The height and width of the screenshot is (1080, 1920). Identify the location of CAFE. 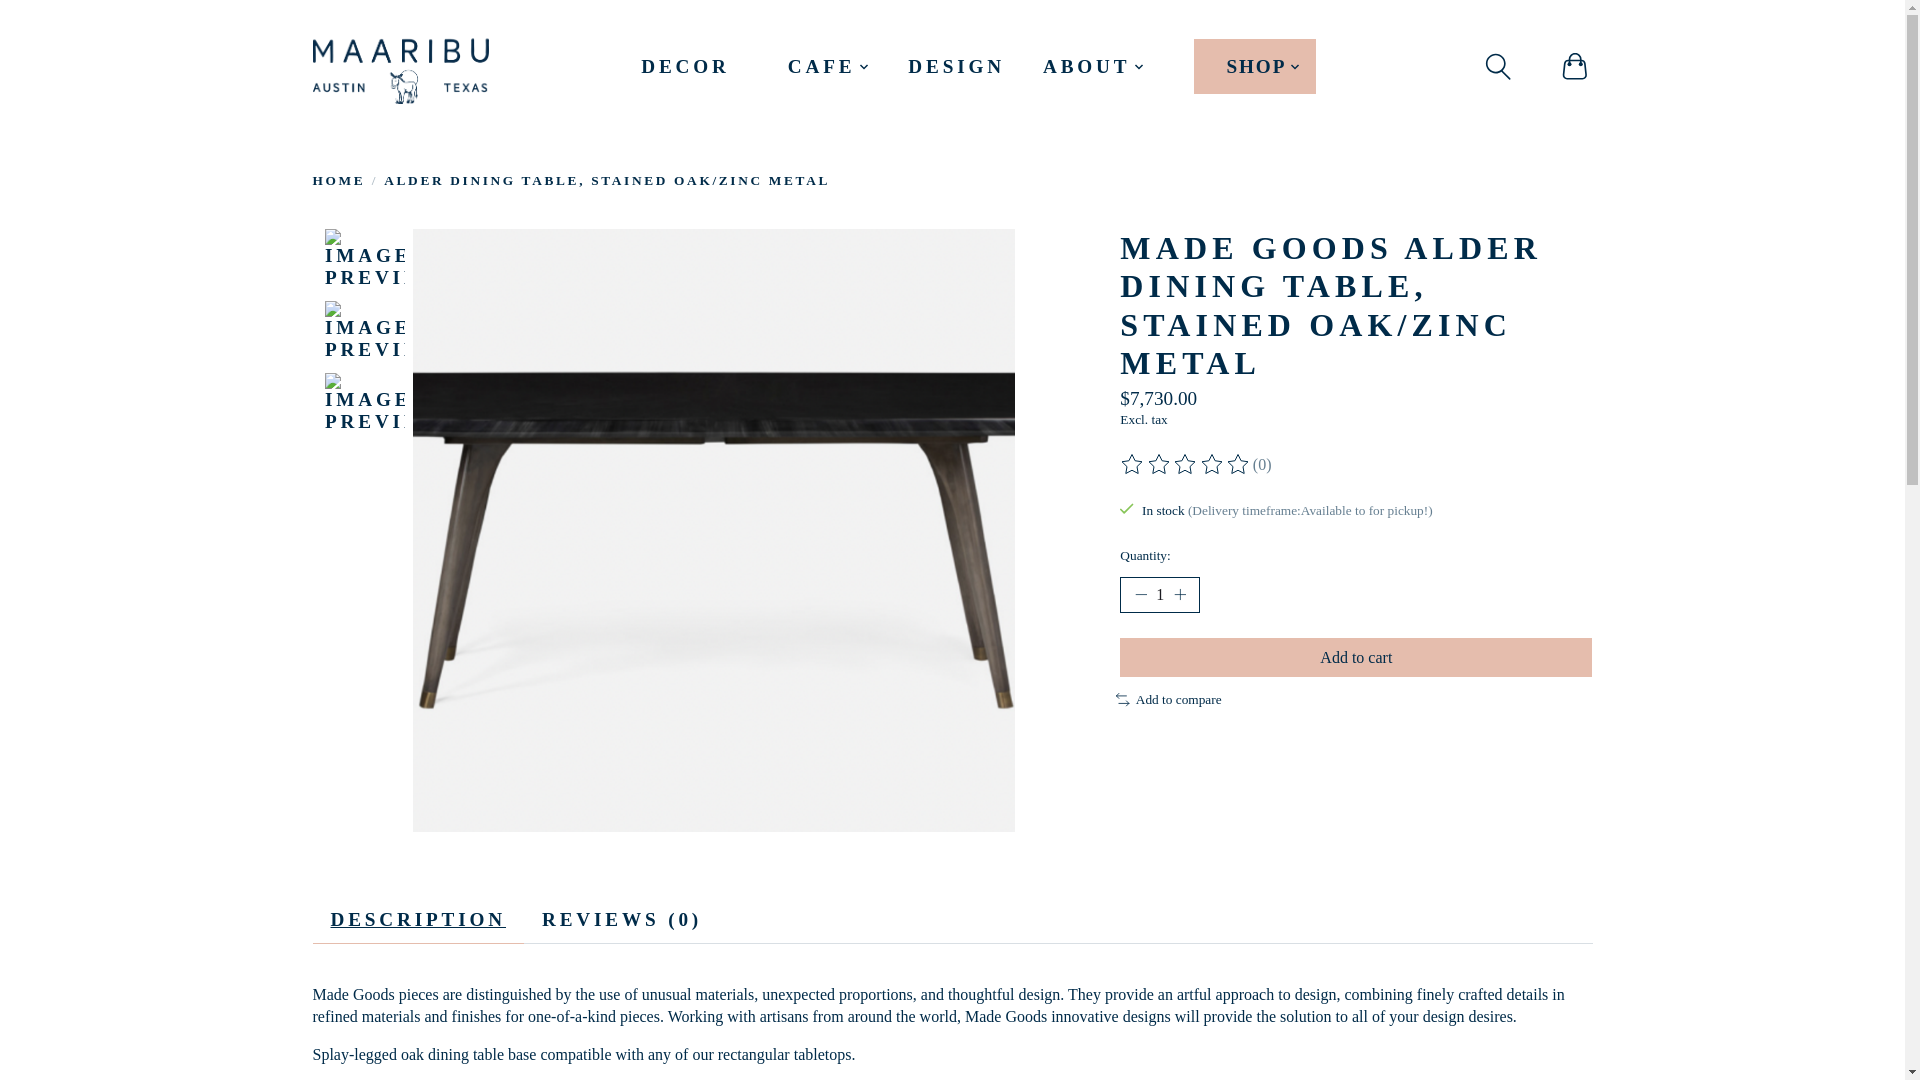
(829, 66).